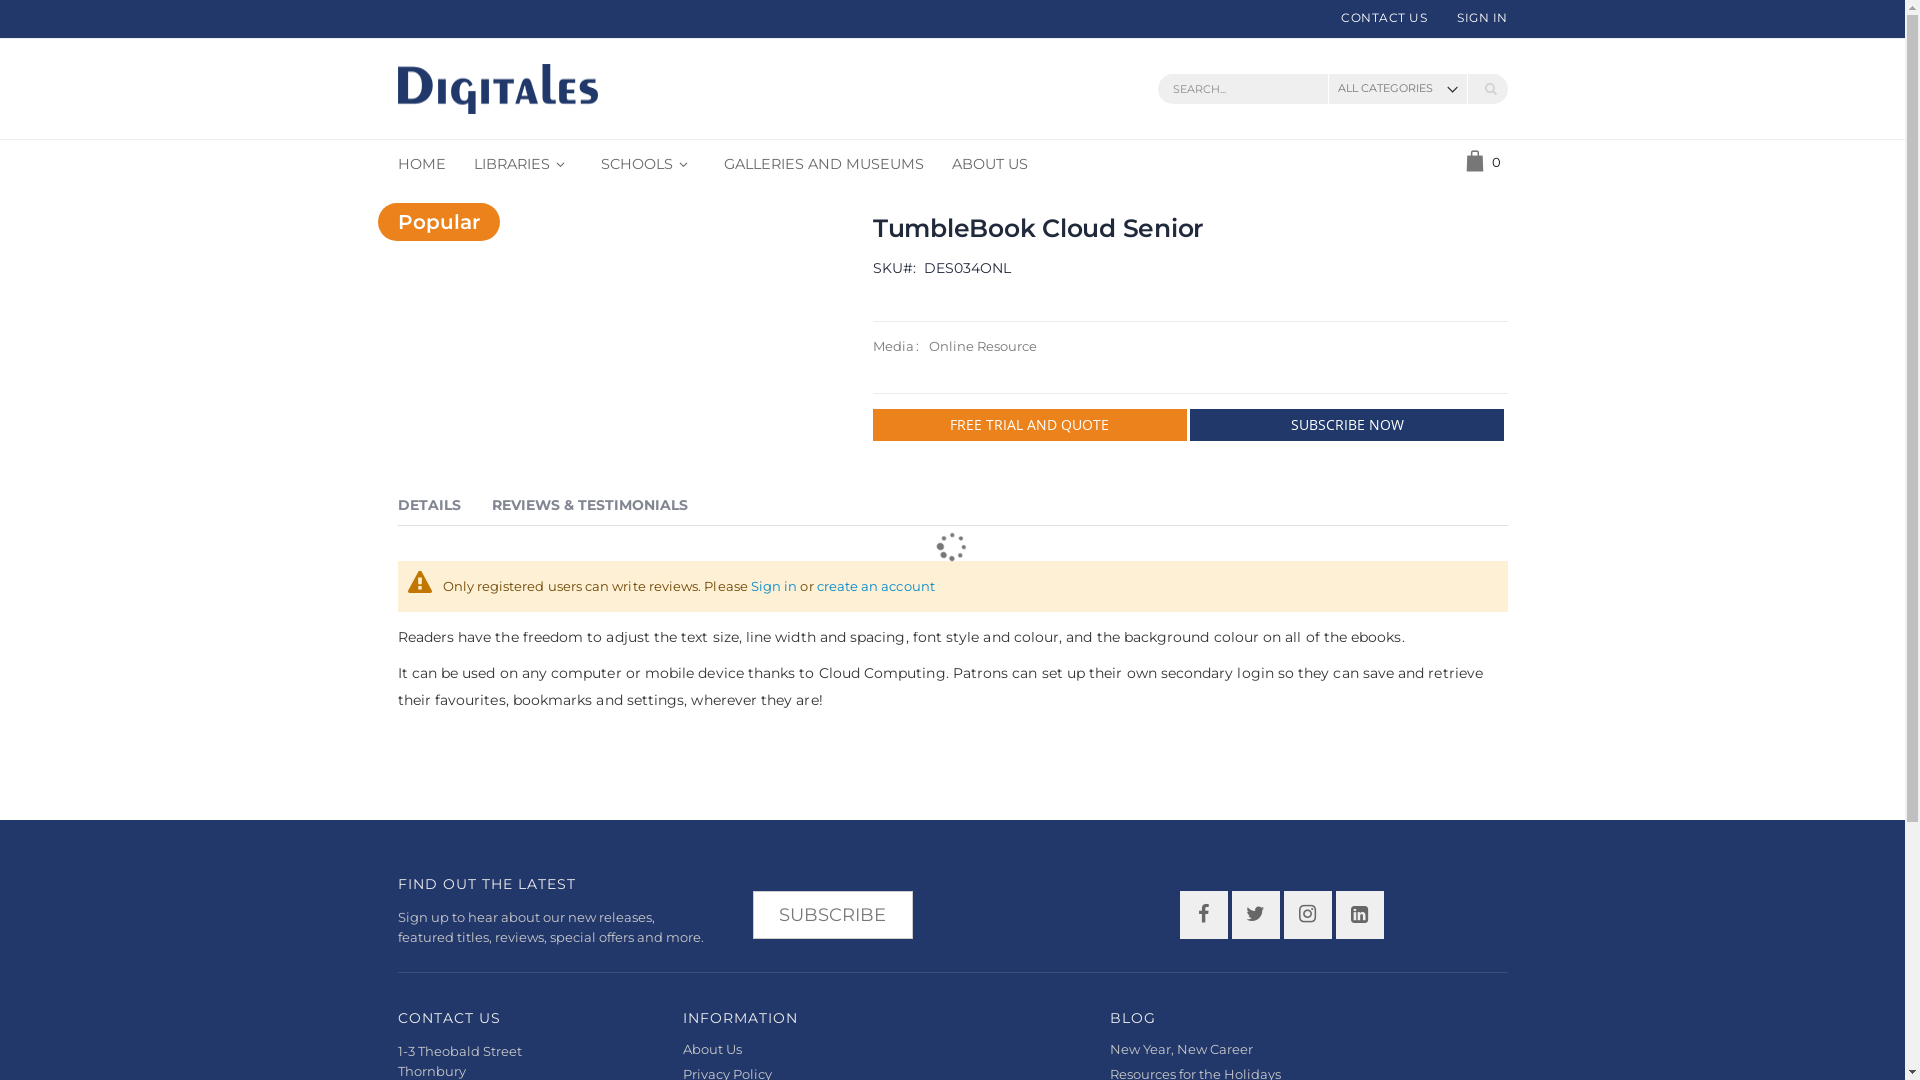 The width and height of the screenshot is (1920, 1080). Describe the element at coordinates (1484, 163) in the screenshot. I see `Cart
0` at that location.